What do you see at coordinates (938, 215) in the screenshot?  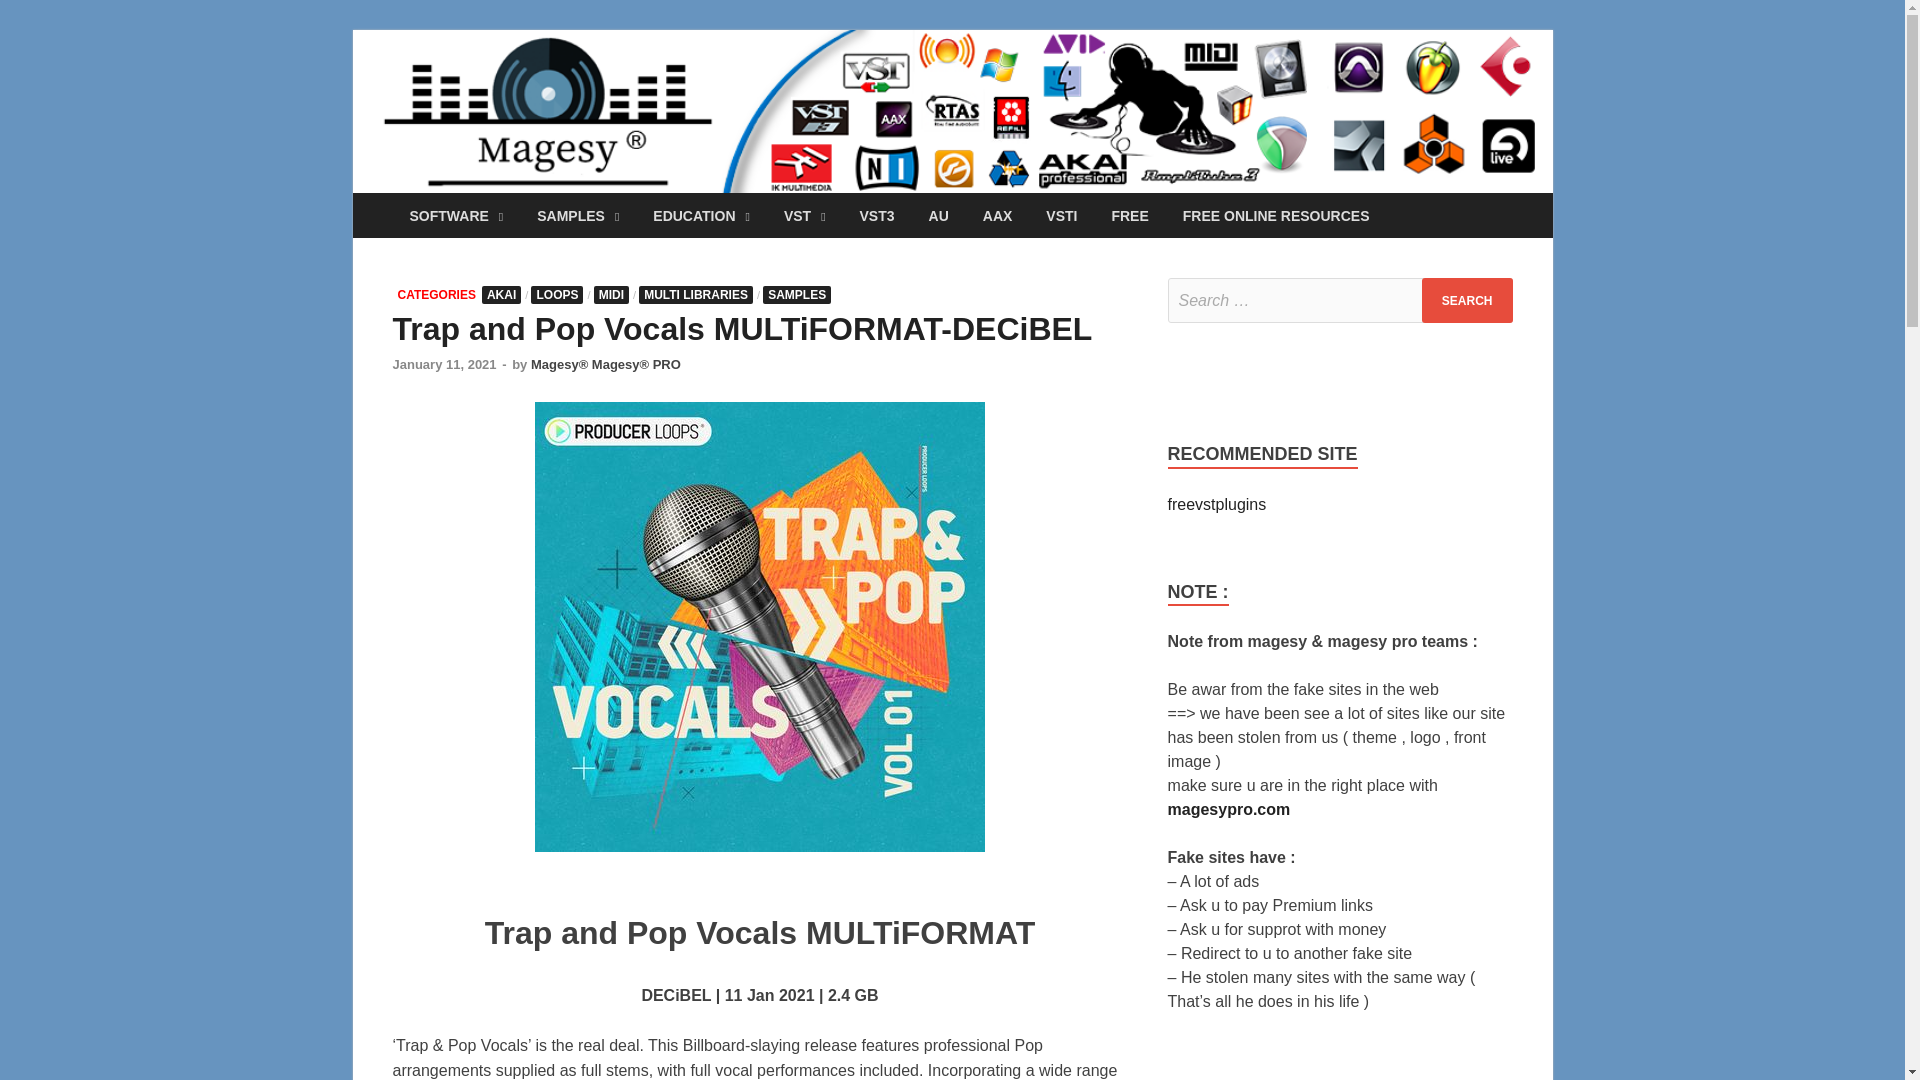 I see `AU` at bounding box center [938, 215].